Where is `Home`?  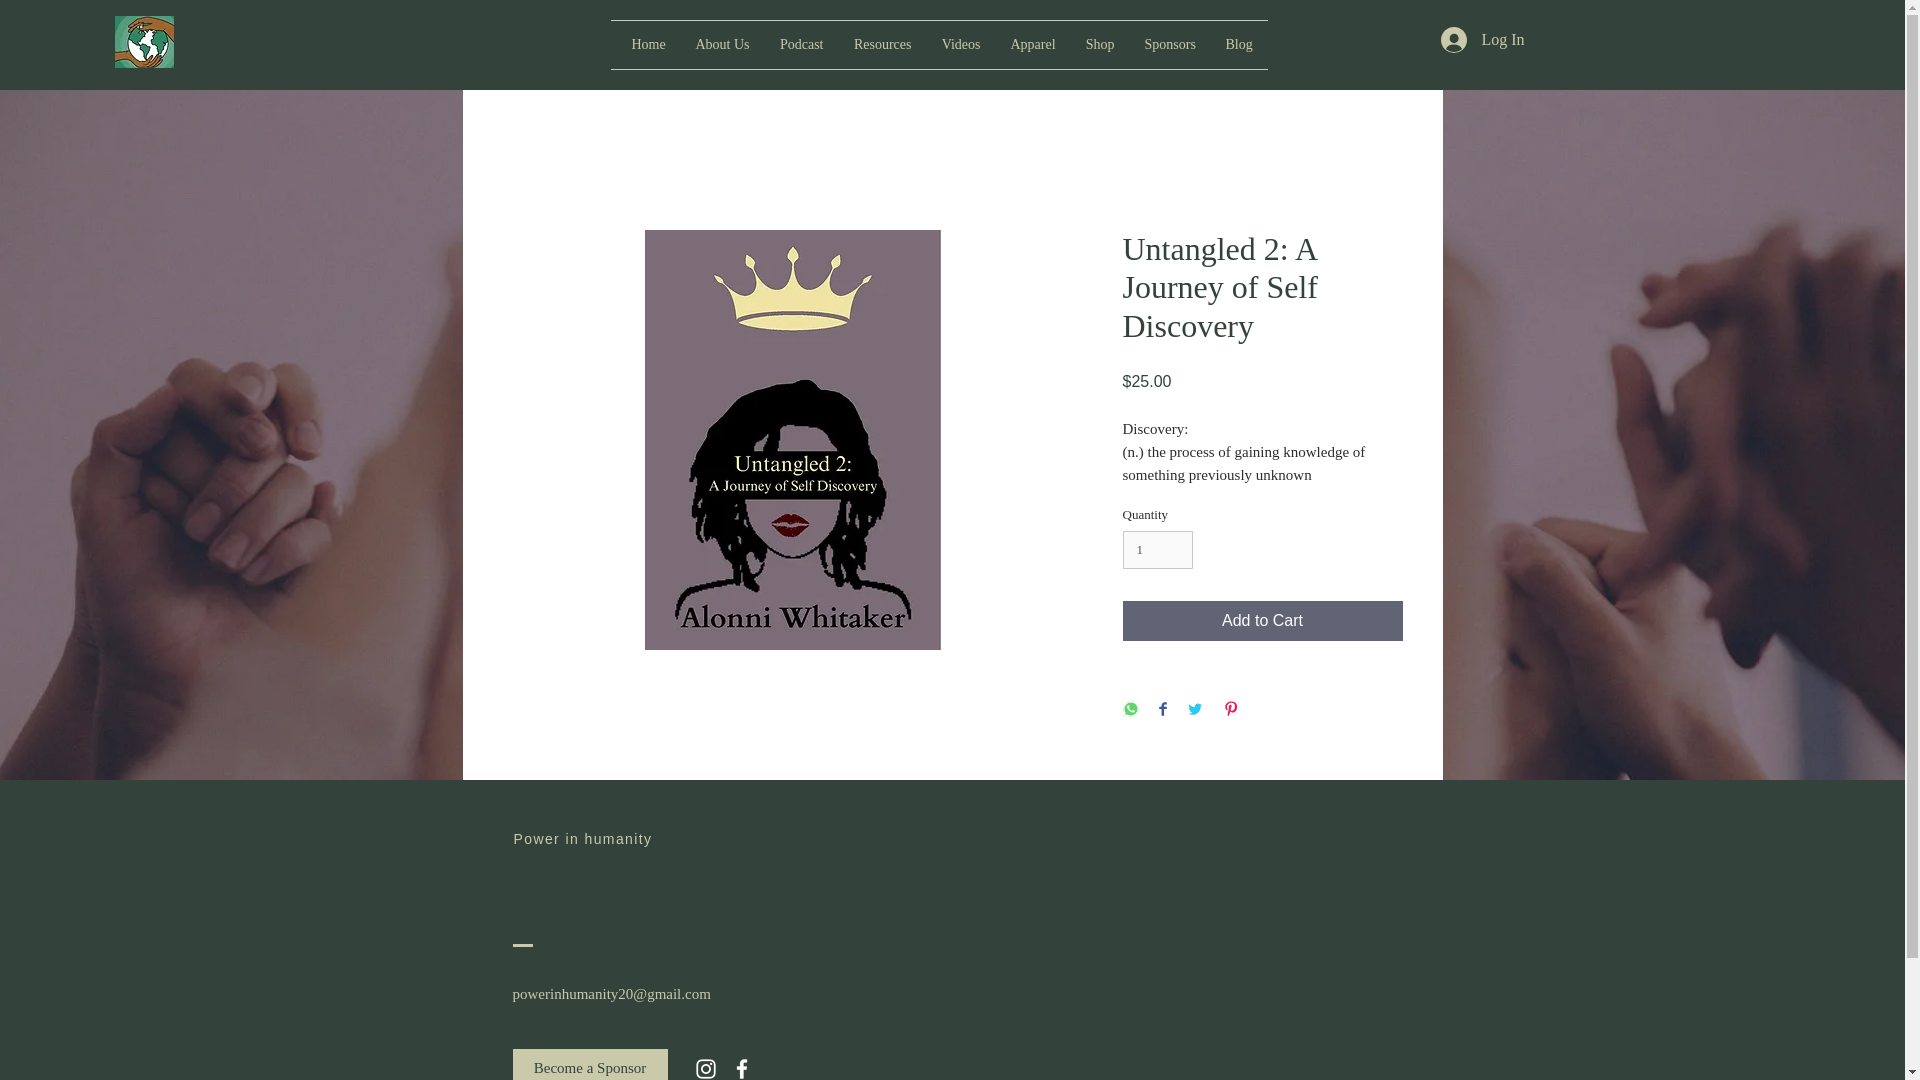
Home is located at coordinates (648, 44).